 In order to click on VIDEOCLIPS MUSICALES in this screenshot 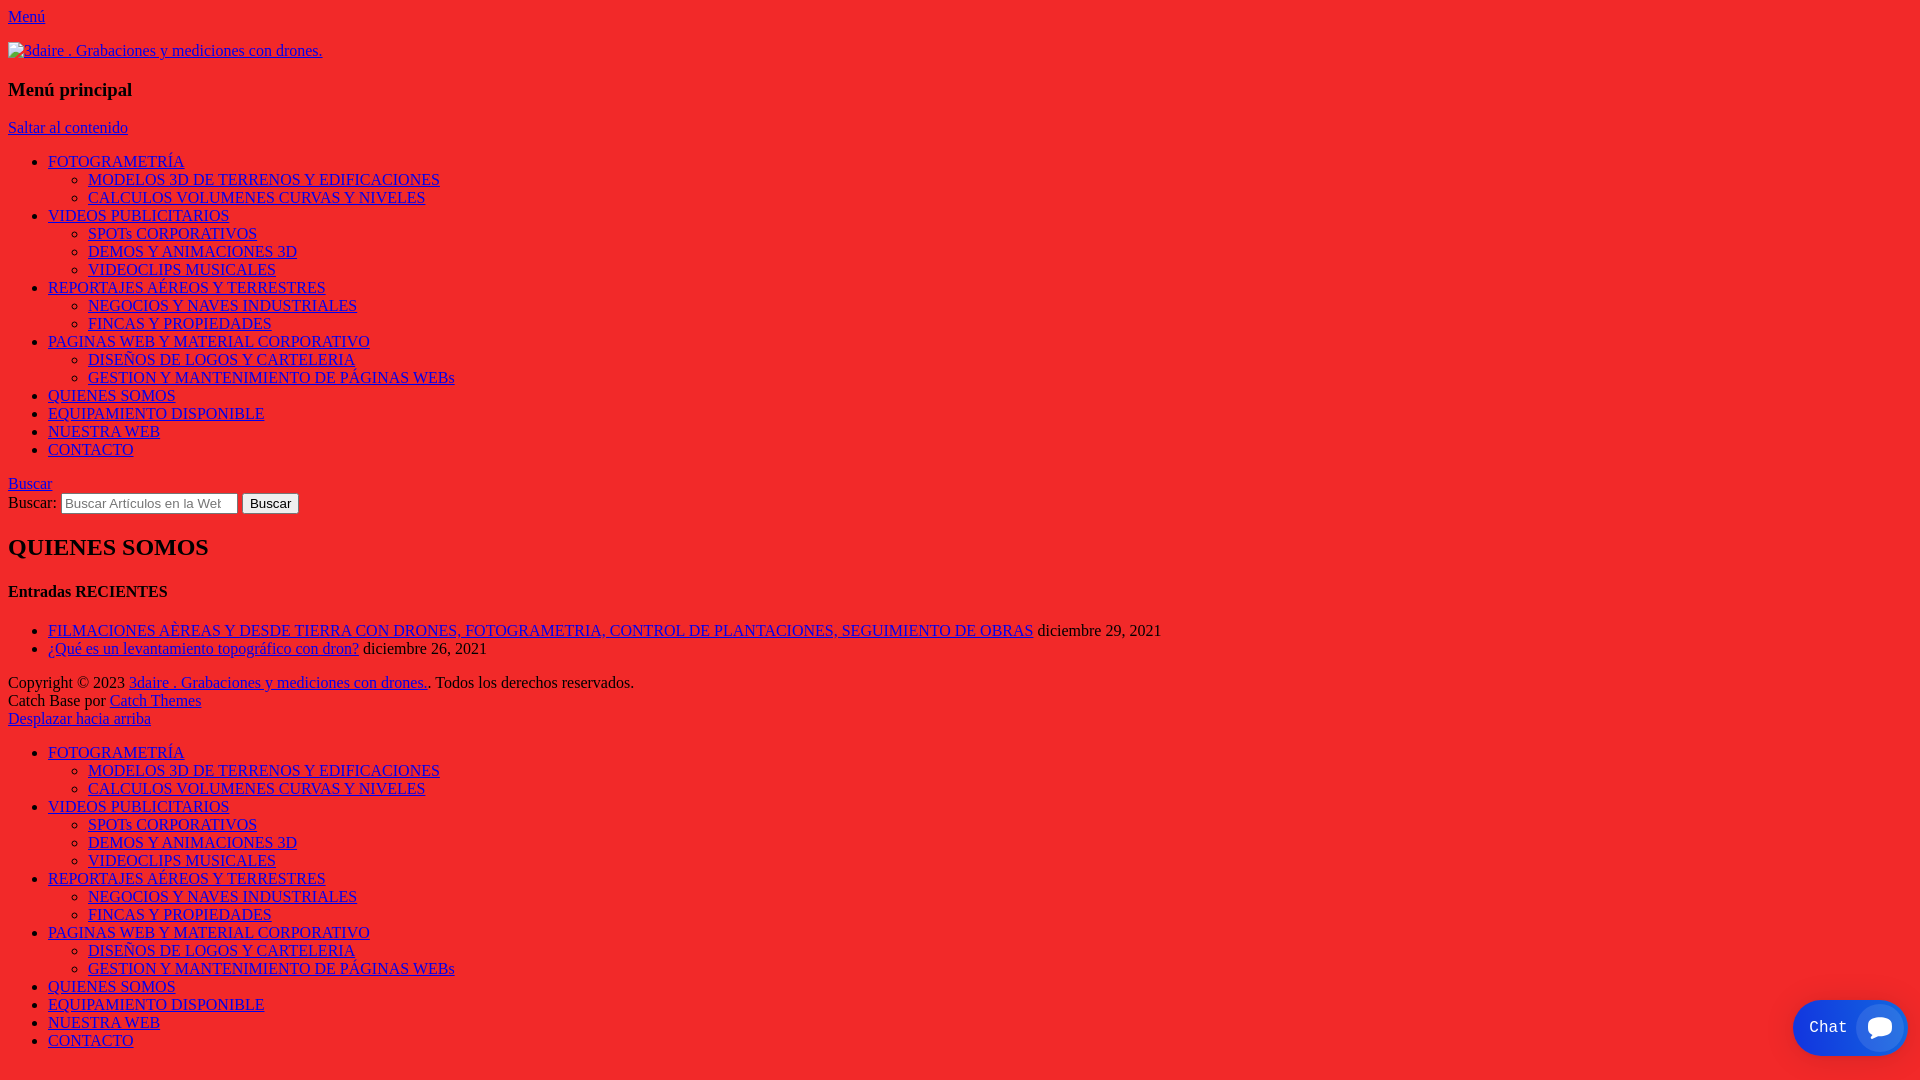, I will do `click(182, 860)`.